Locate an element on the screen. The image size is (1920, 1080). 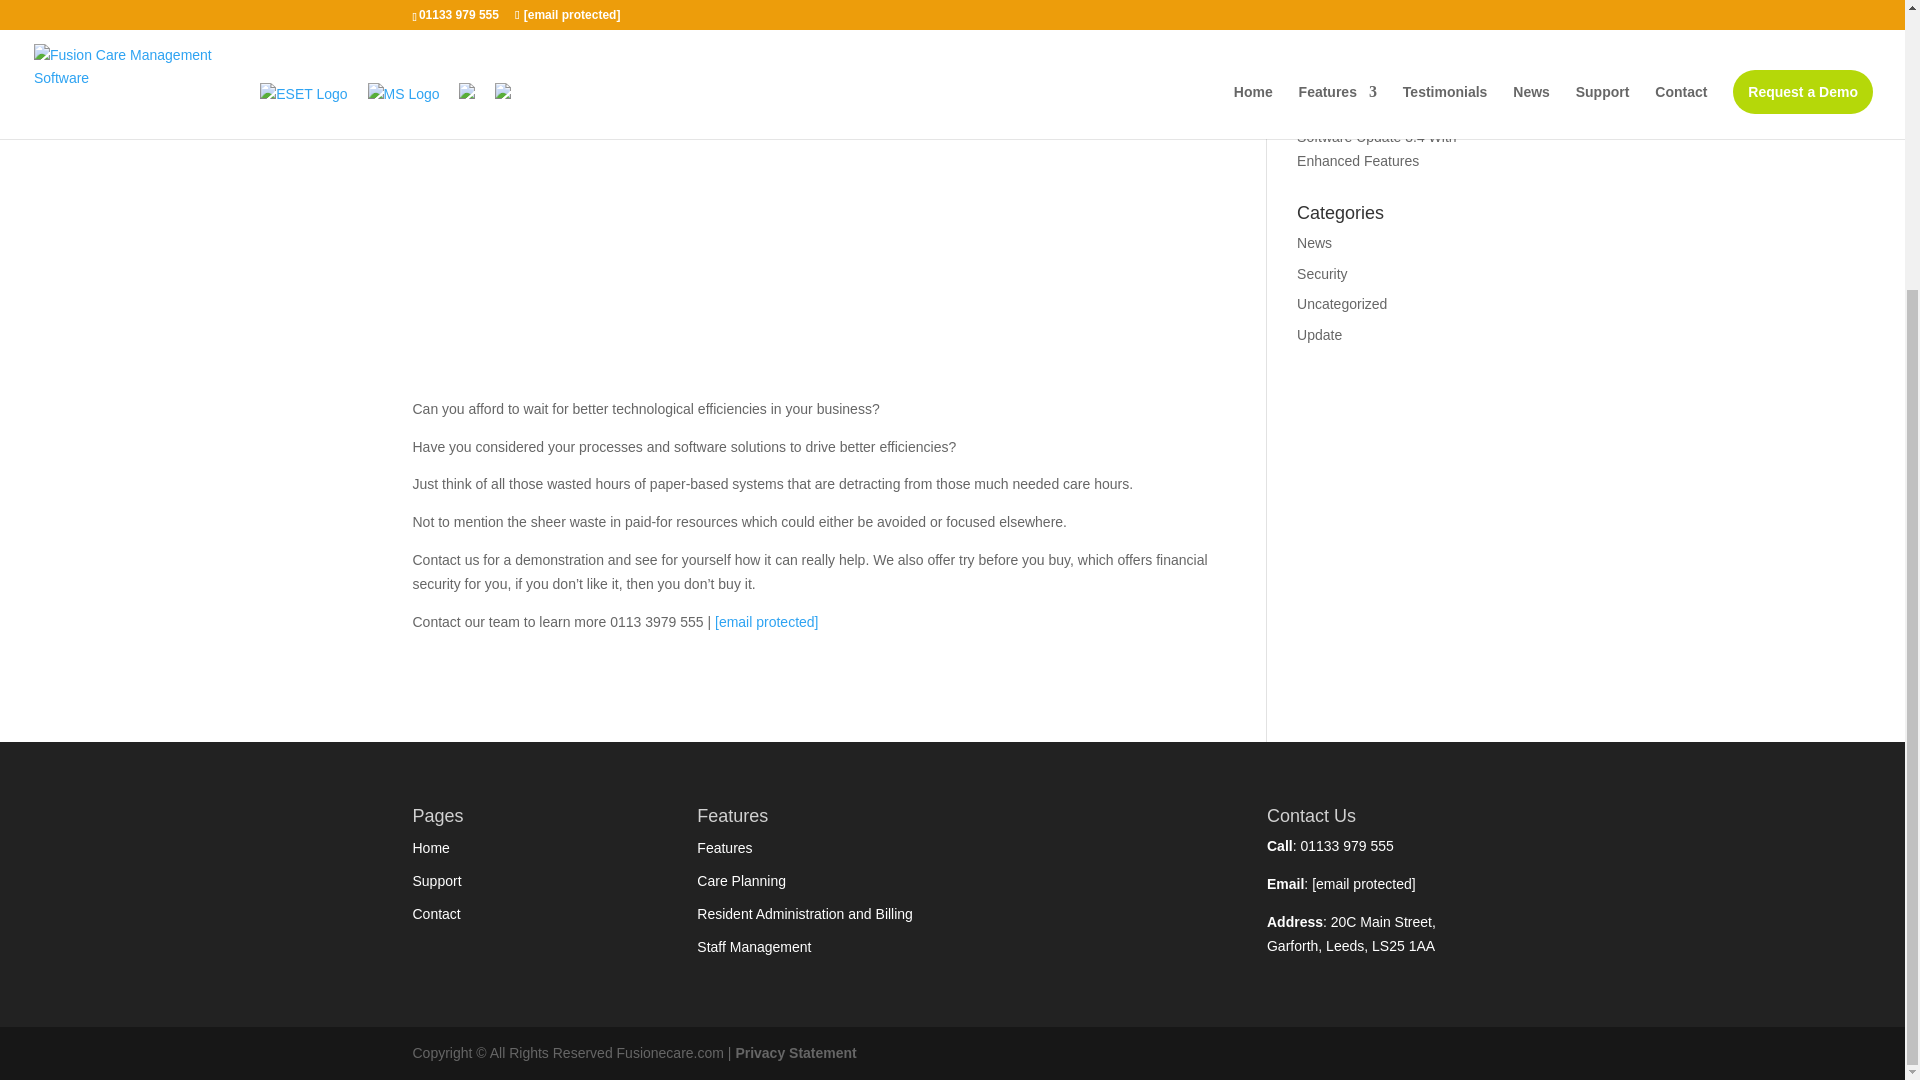
Care Planning is located at coordinates (740, 880).